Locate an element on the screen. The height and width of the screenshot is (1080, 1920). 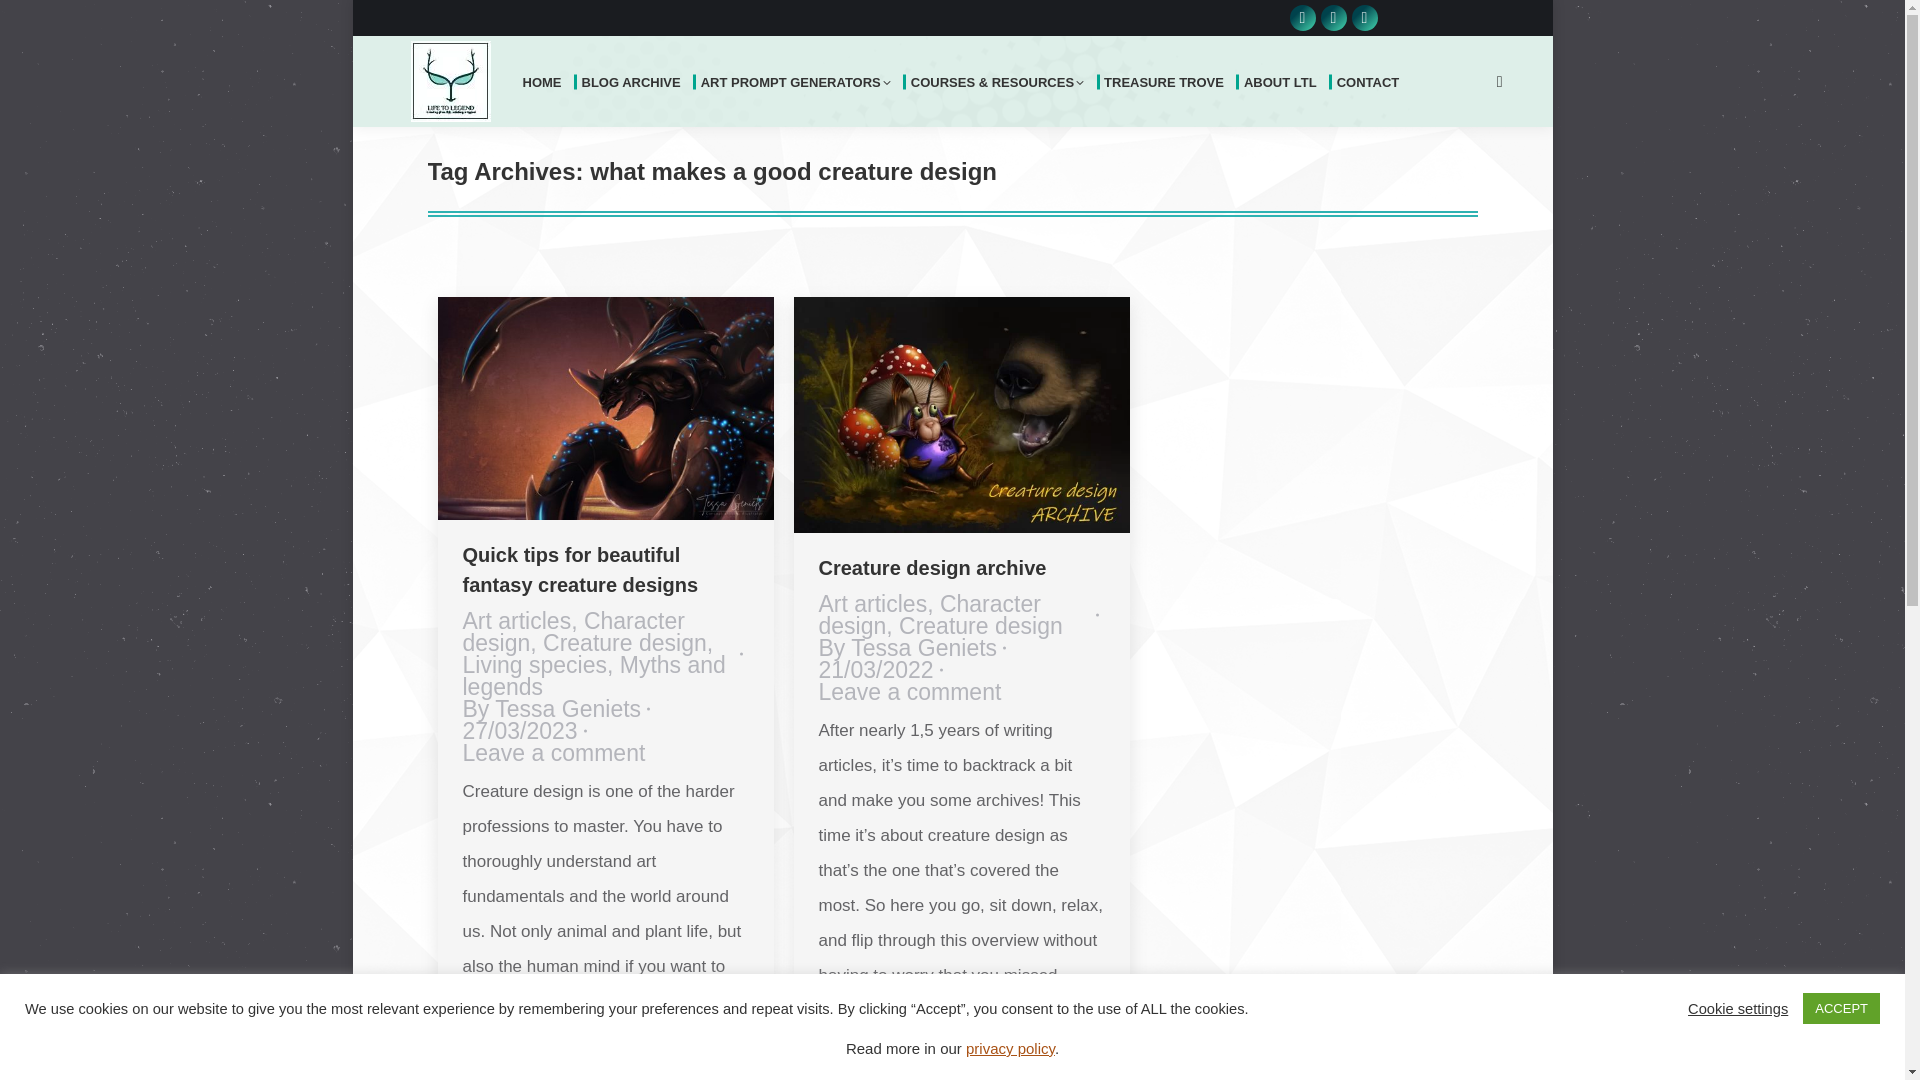
Octherium-Sinoii-web-final is located at coordinates (605, 408).